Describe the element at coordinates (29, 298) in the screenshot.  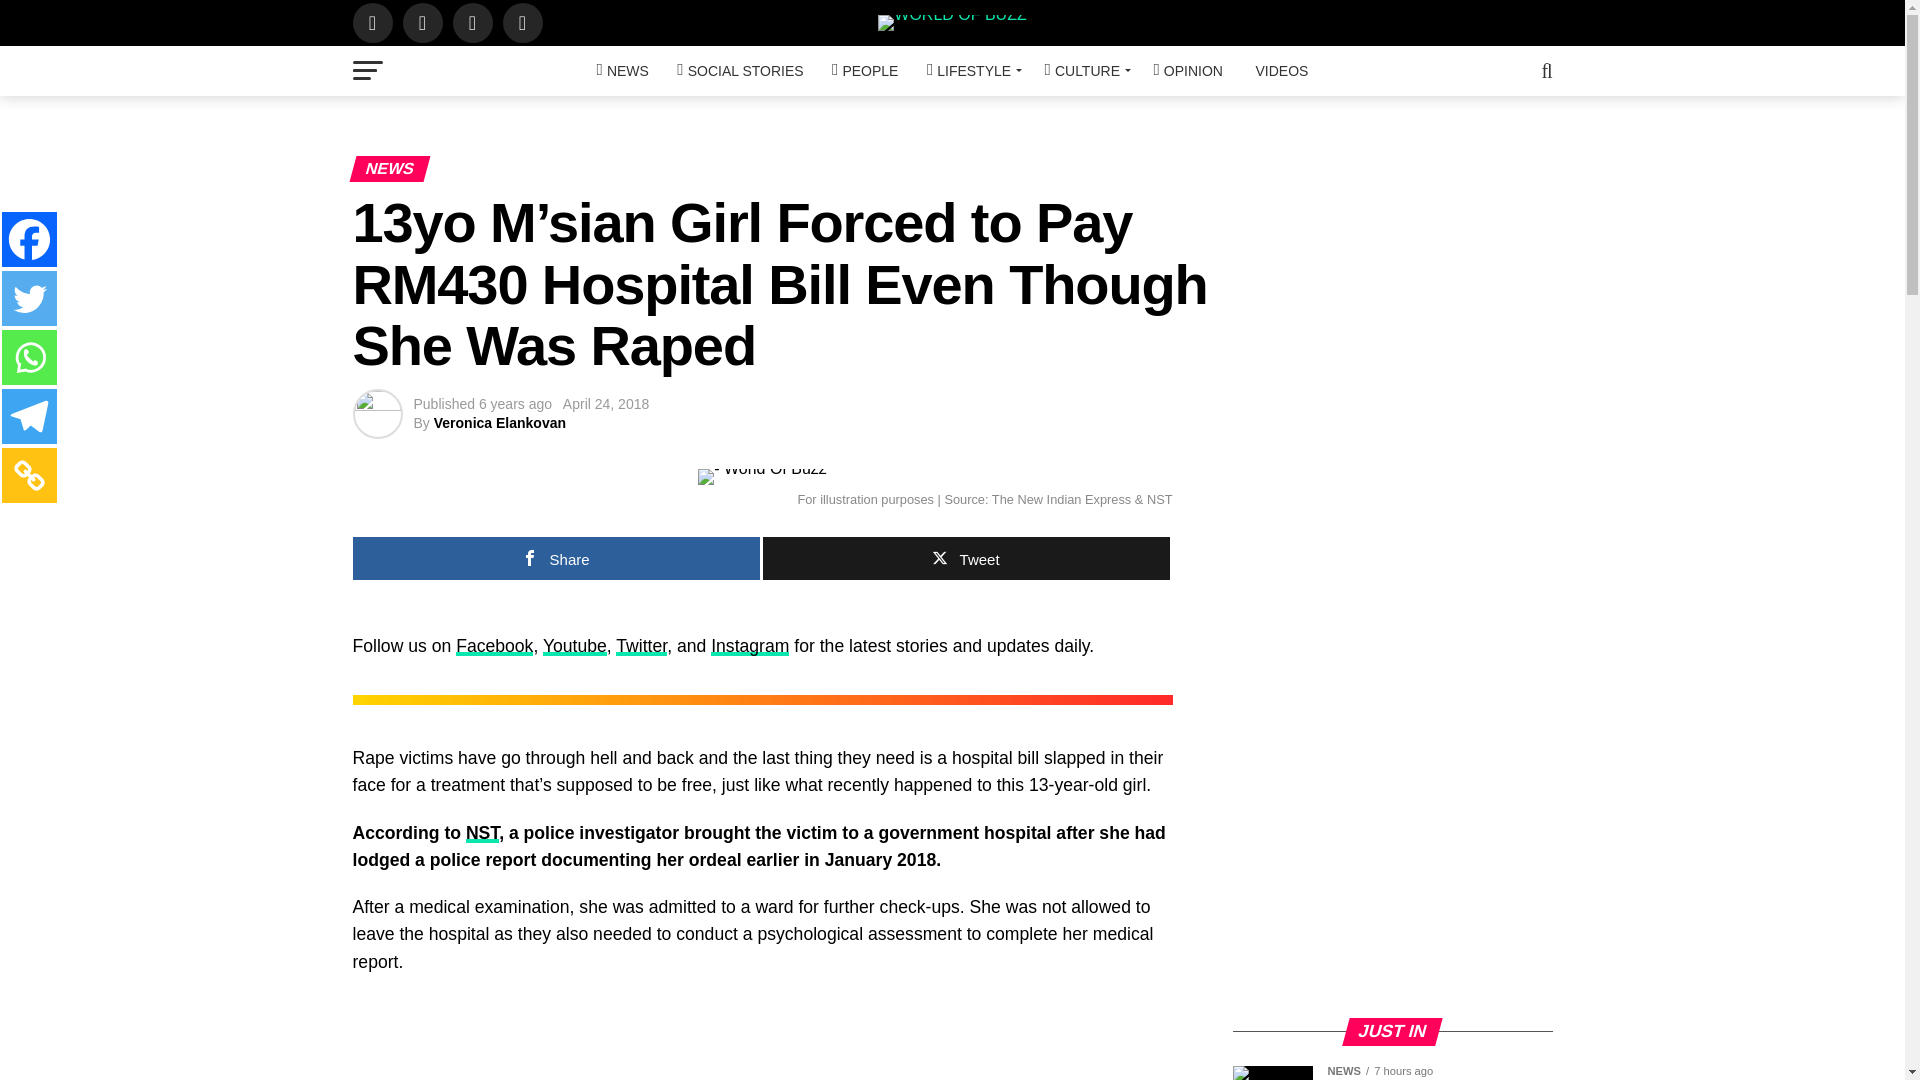
I see `Twitter` at that location.